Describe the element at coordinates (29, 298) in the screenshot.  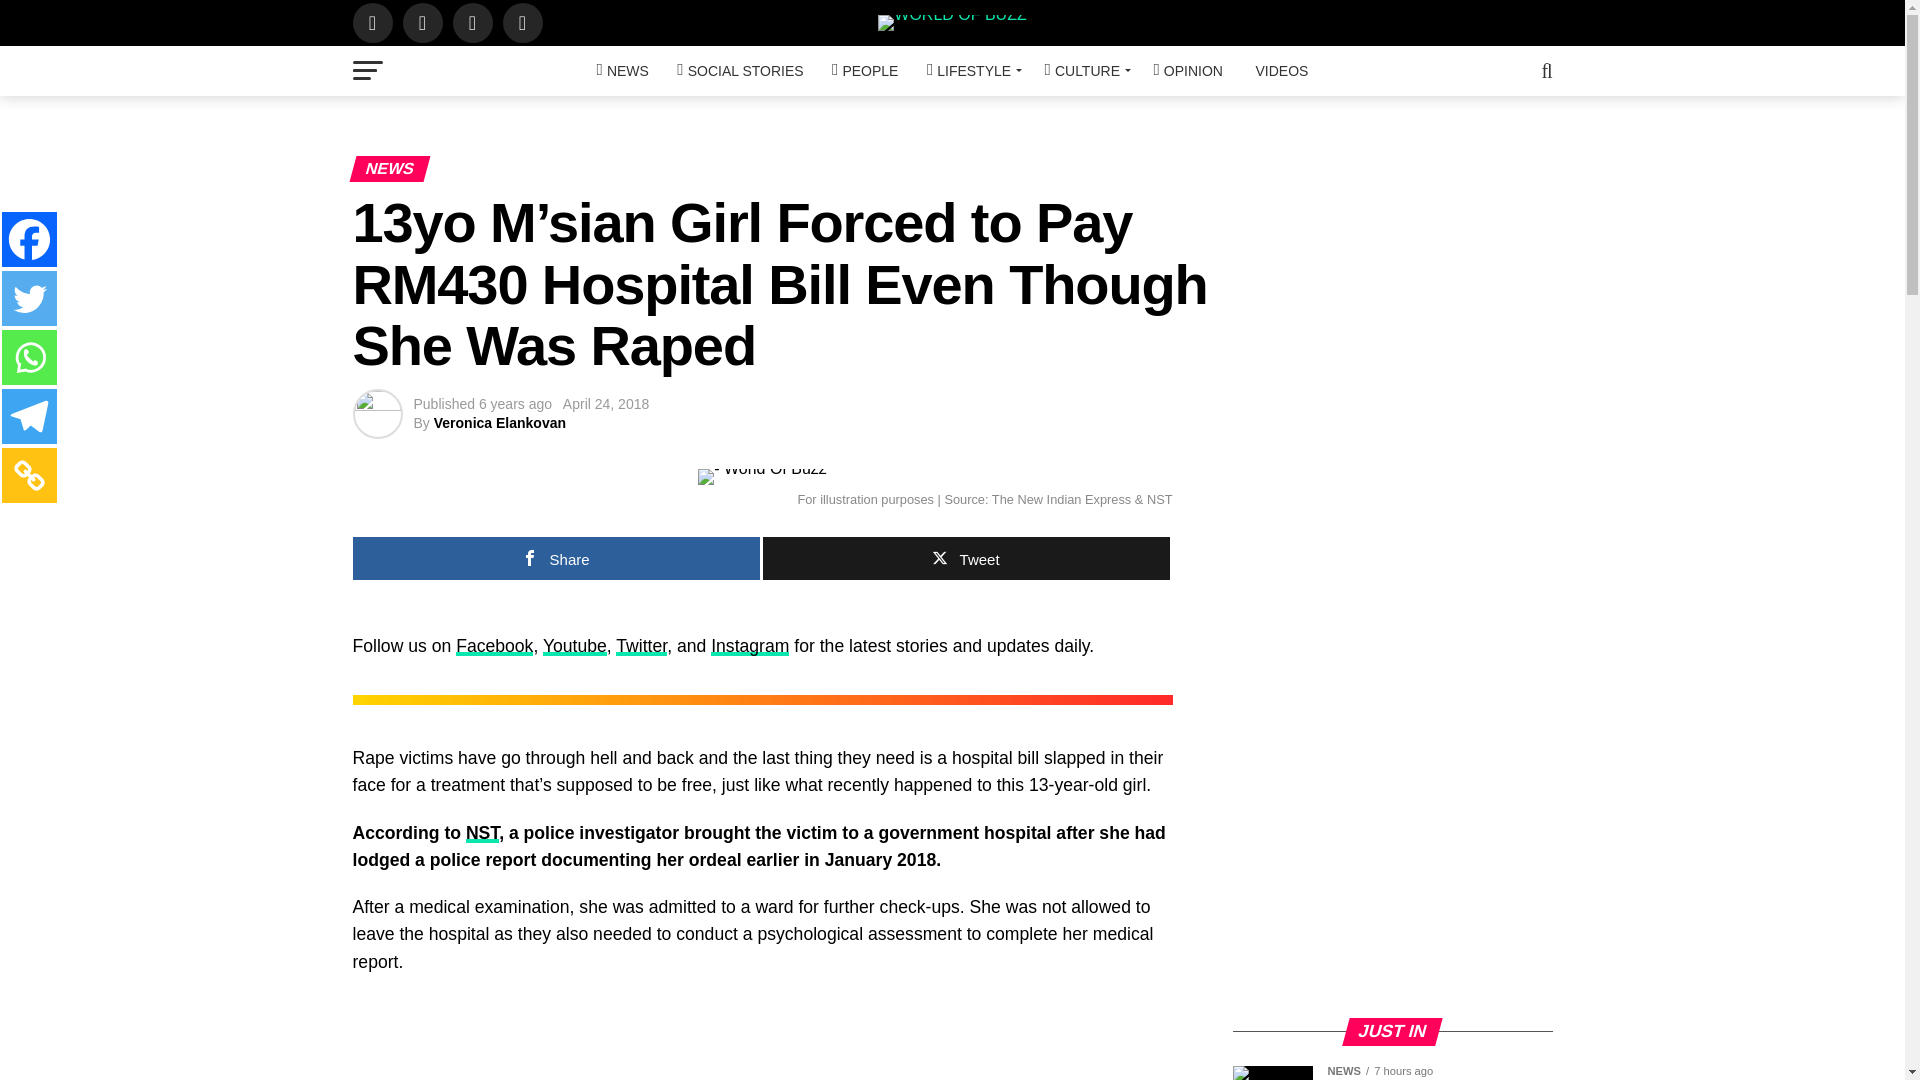
I see `Twitter` at that location.